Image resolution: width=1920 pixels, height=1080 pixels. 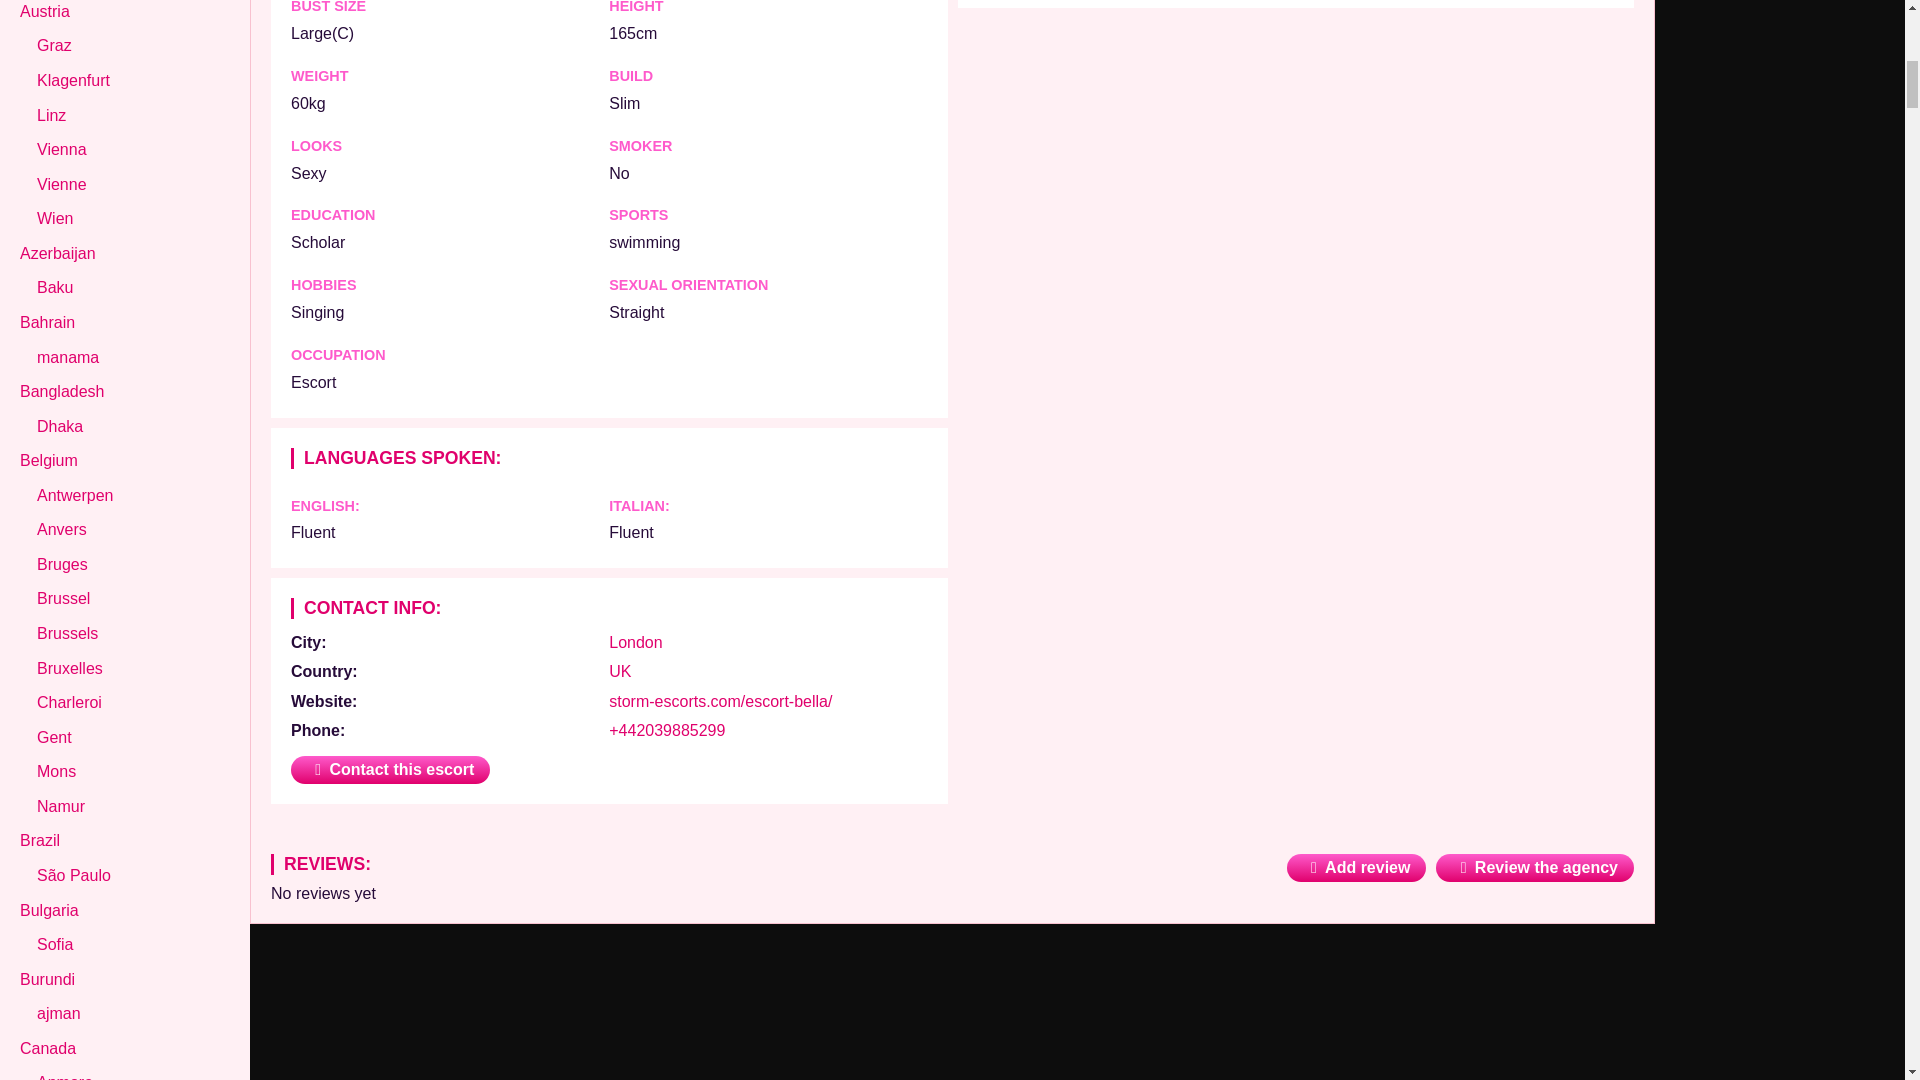 What do you see at coordinates (1534, 868) in the screenshot?
I see `Review the agency` at bounding box center [1534, 868].